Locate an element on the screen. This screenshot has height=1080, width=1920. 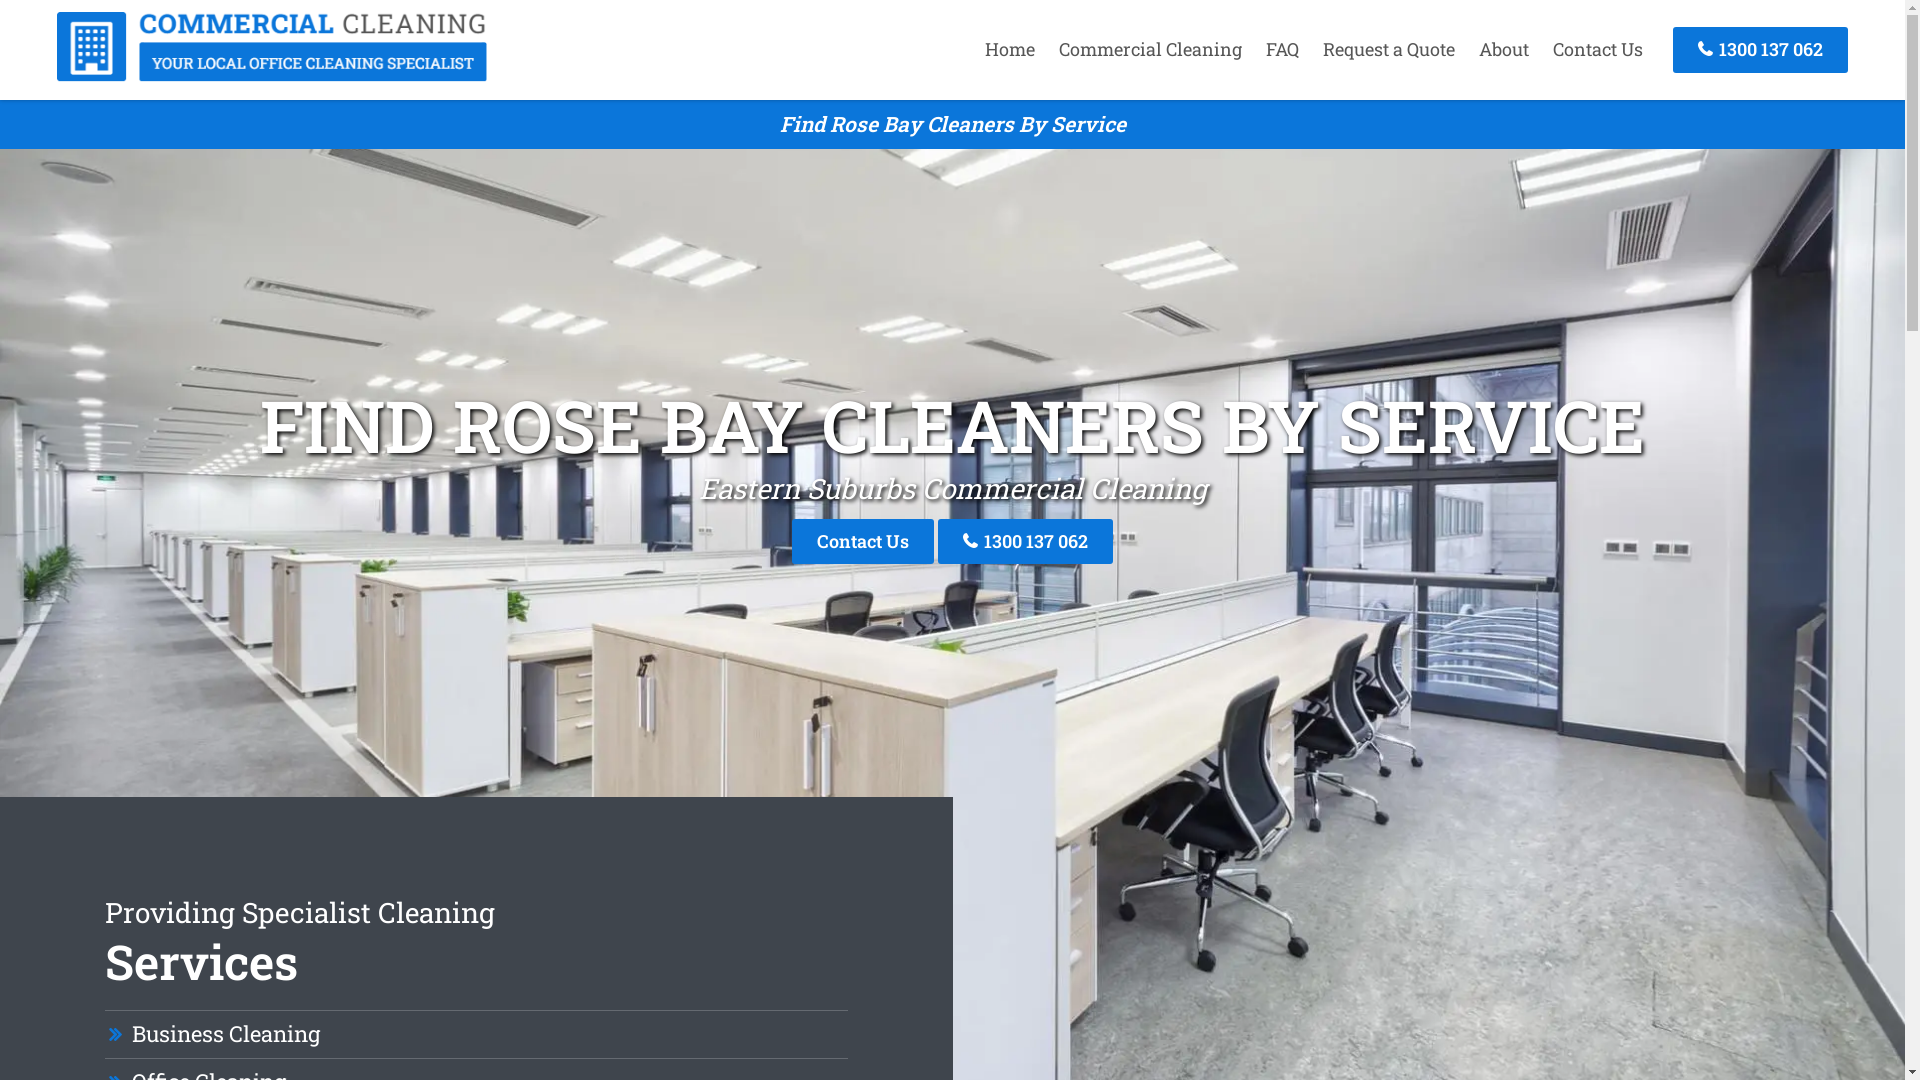
FAQ is located at coordinates (1282, 49).